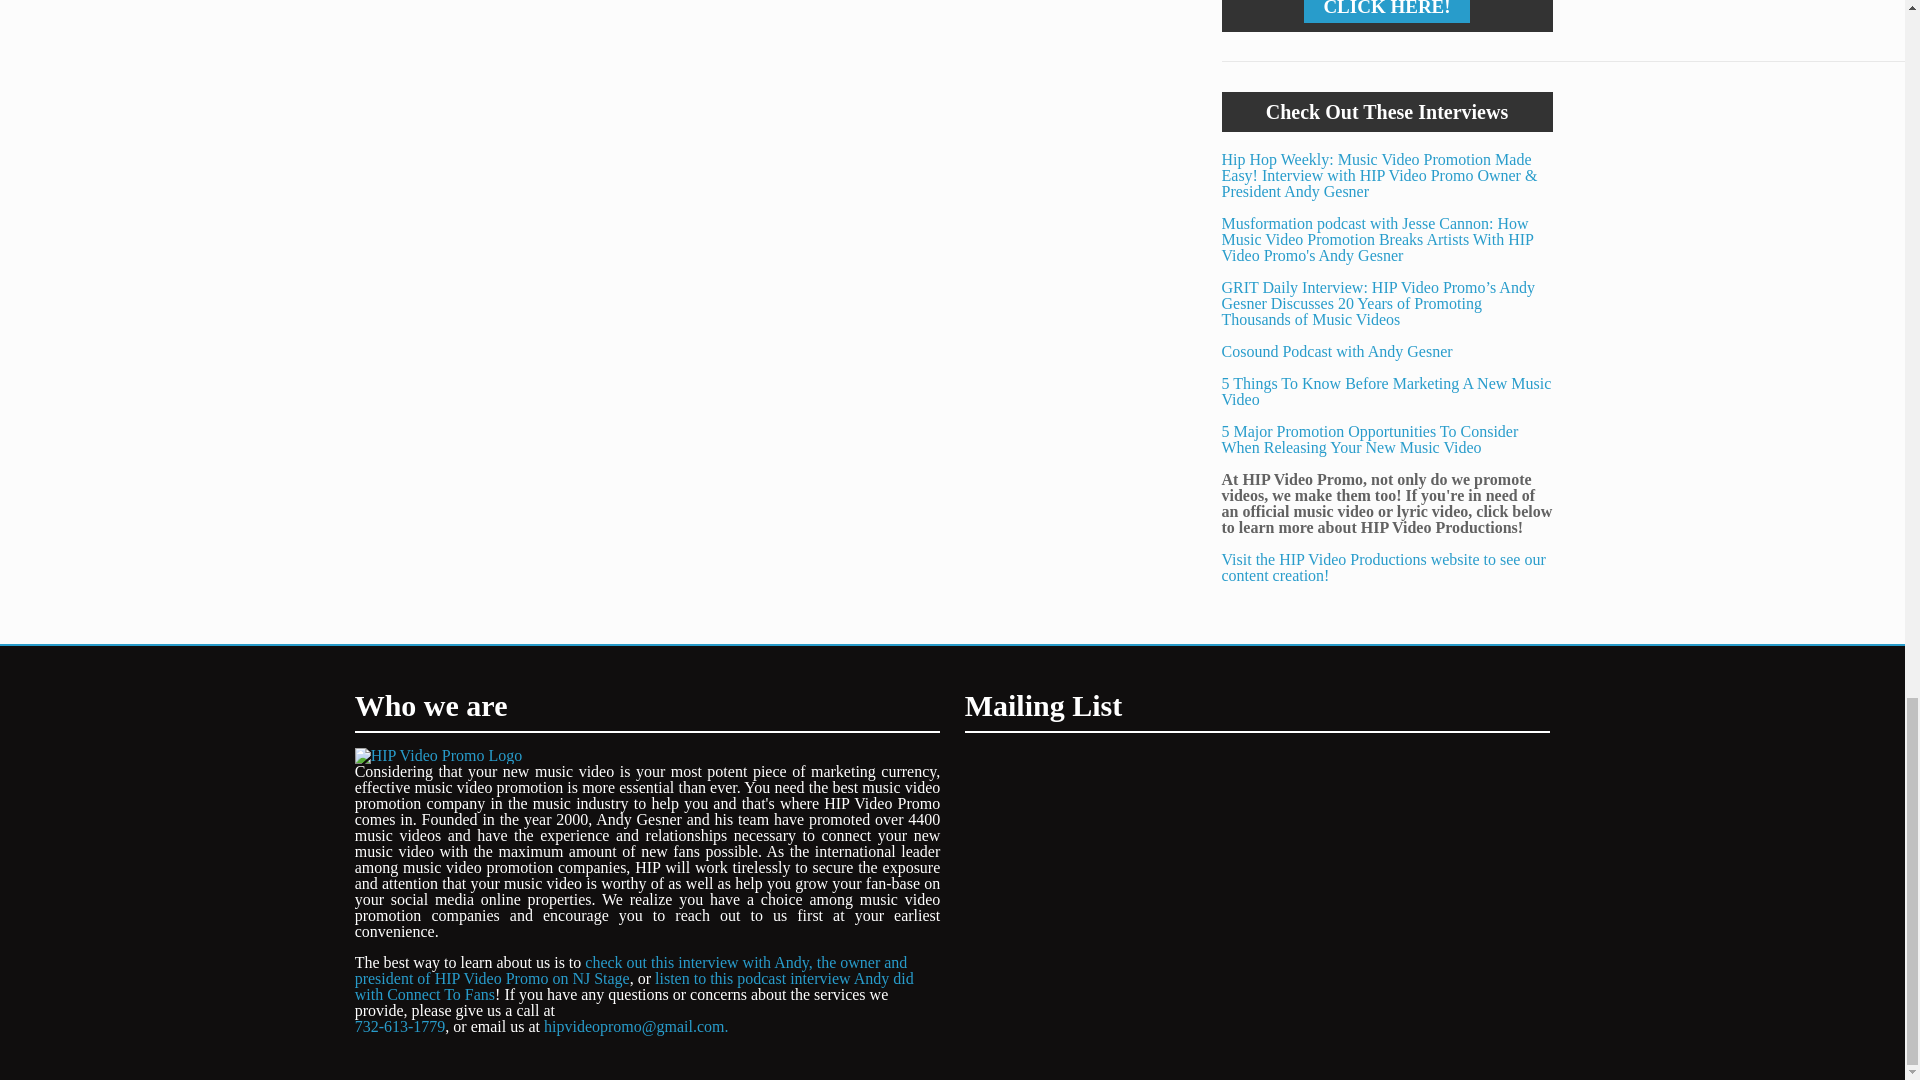 The image size is (1920, 1080). Describe the element at coordinates (1337, 351) in the screenshot. I see `Cosound Podcast with Andy Gesner` at that location.